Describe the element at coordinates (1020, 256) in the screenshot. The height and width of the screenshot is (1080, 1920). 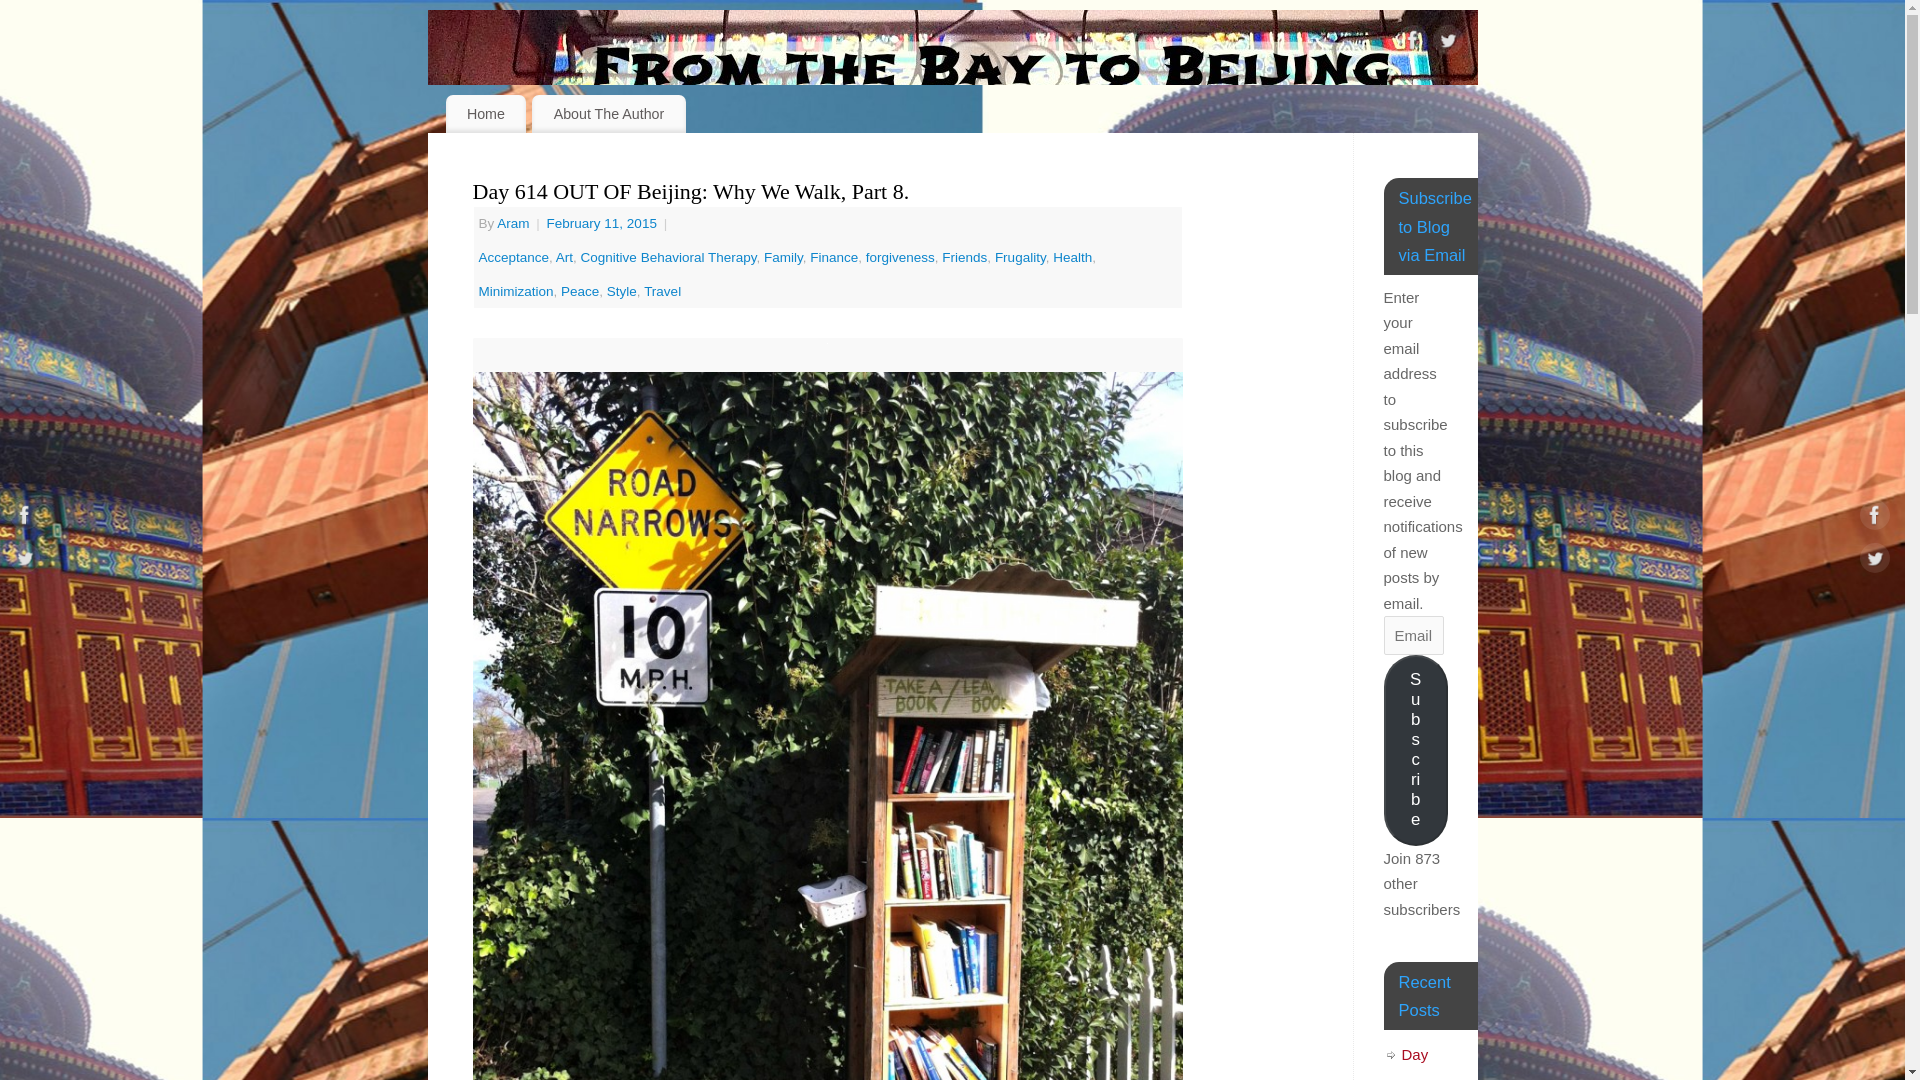
I see `Frugality` at that location.